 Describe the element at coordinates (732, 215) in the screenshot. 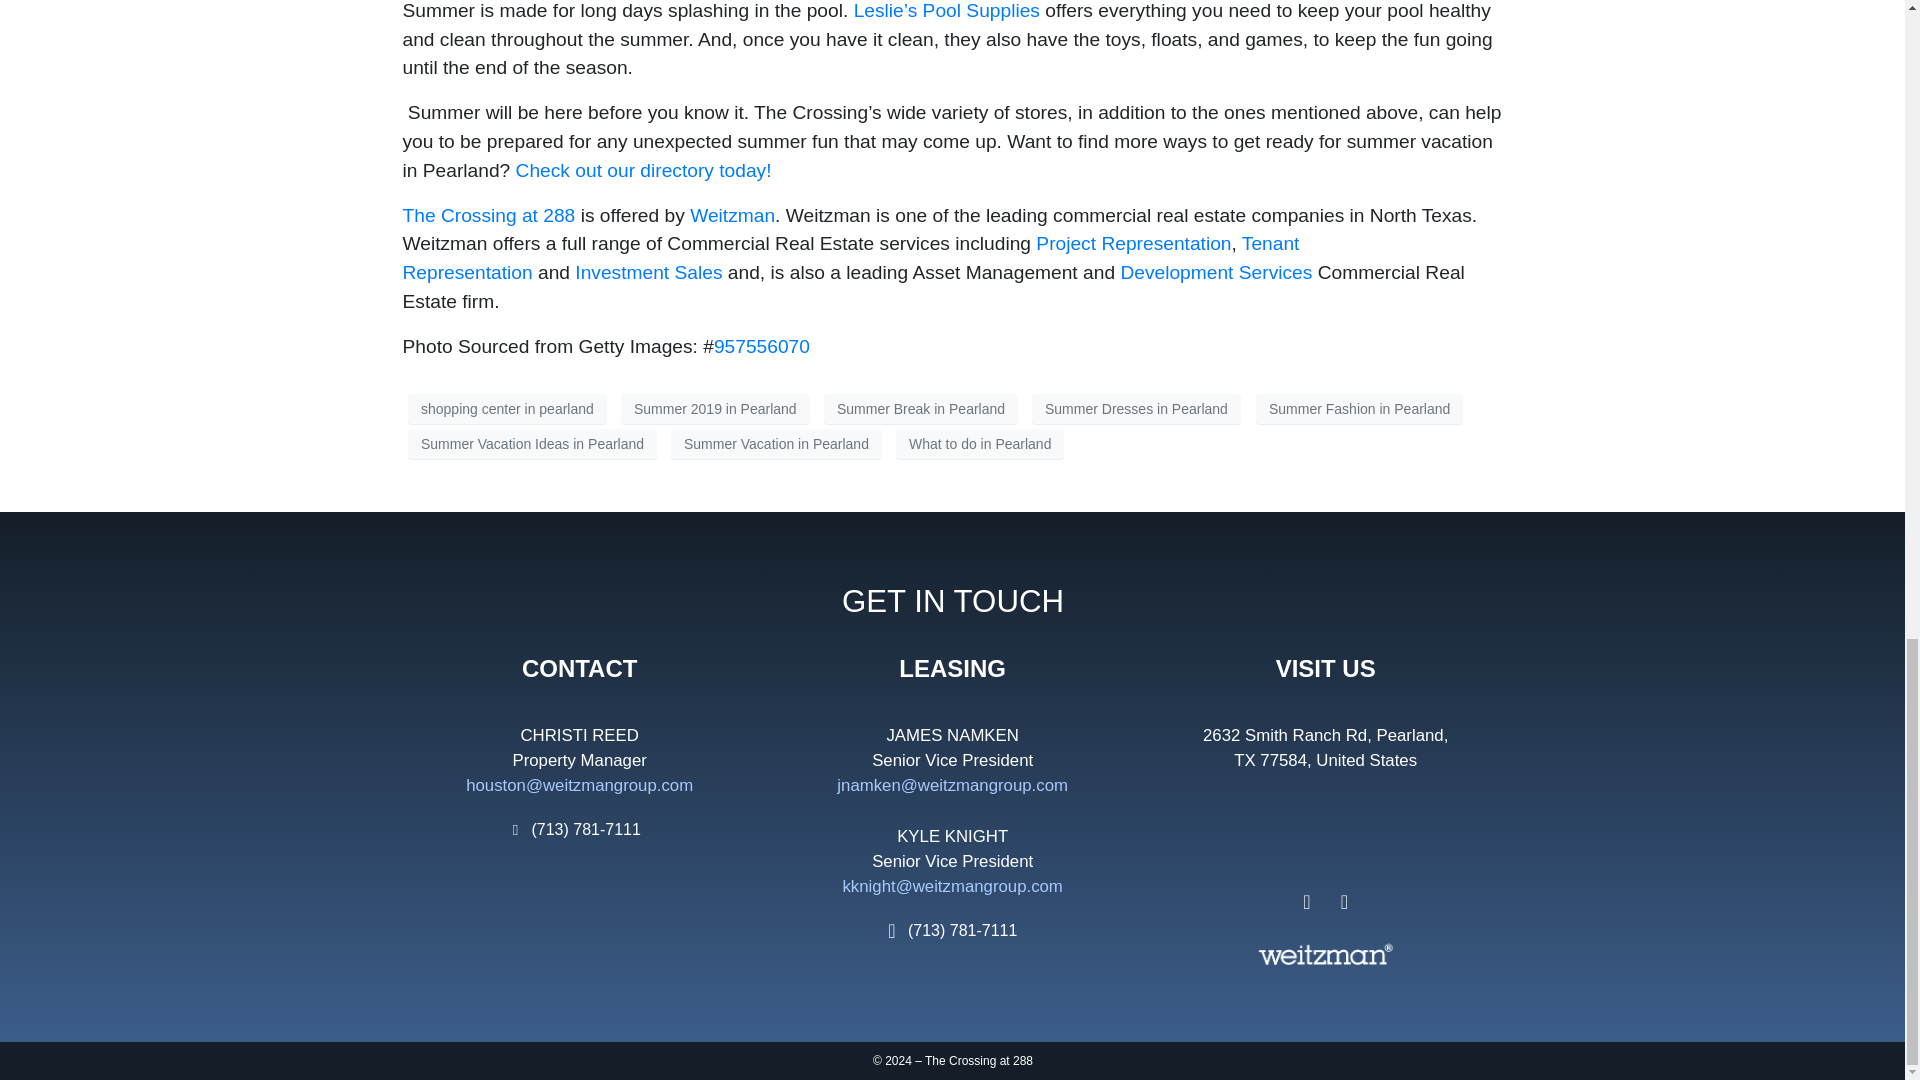

I see `Weitzman` at that location.